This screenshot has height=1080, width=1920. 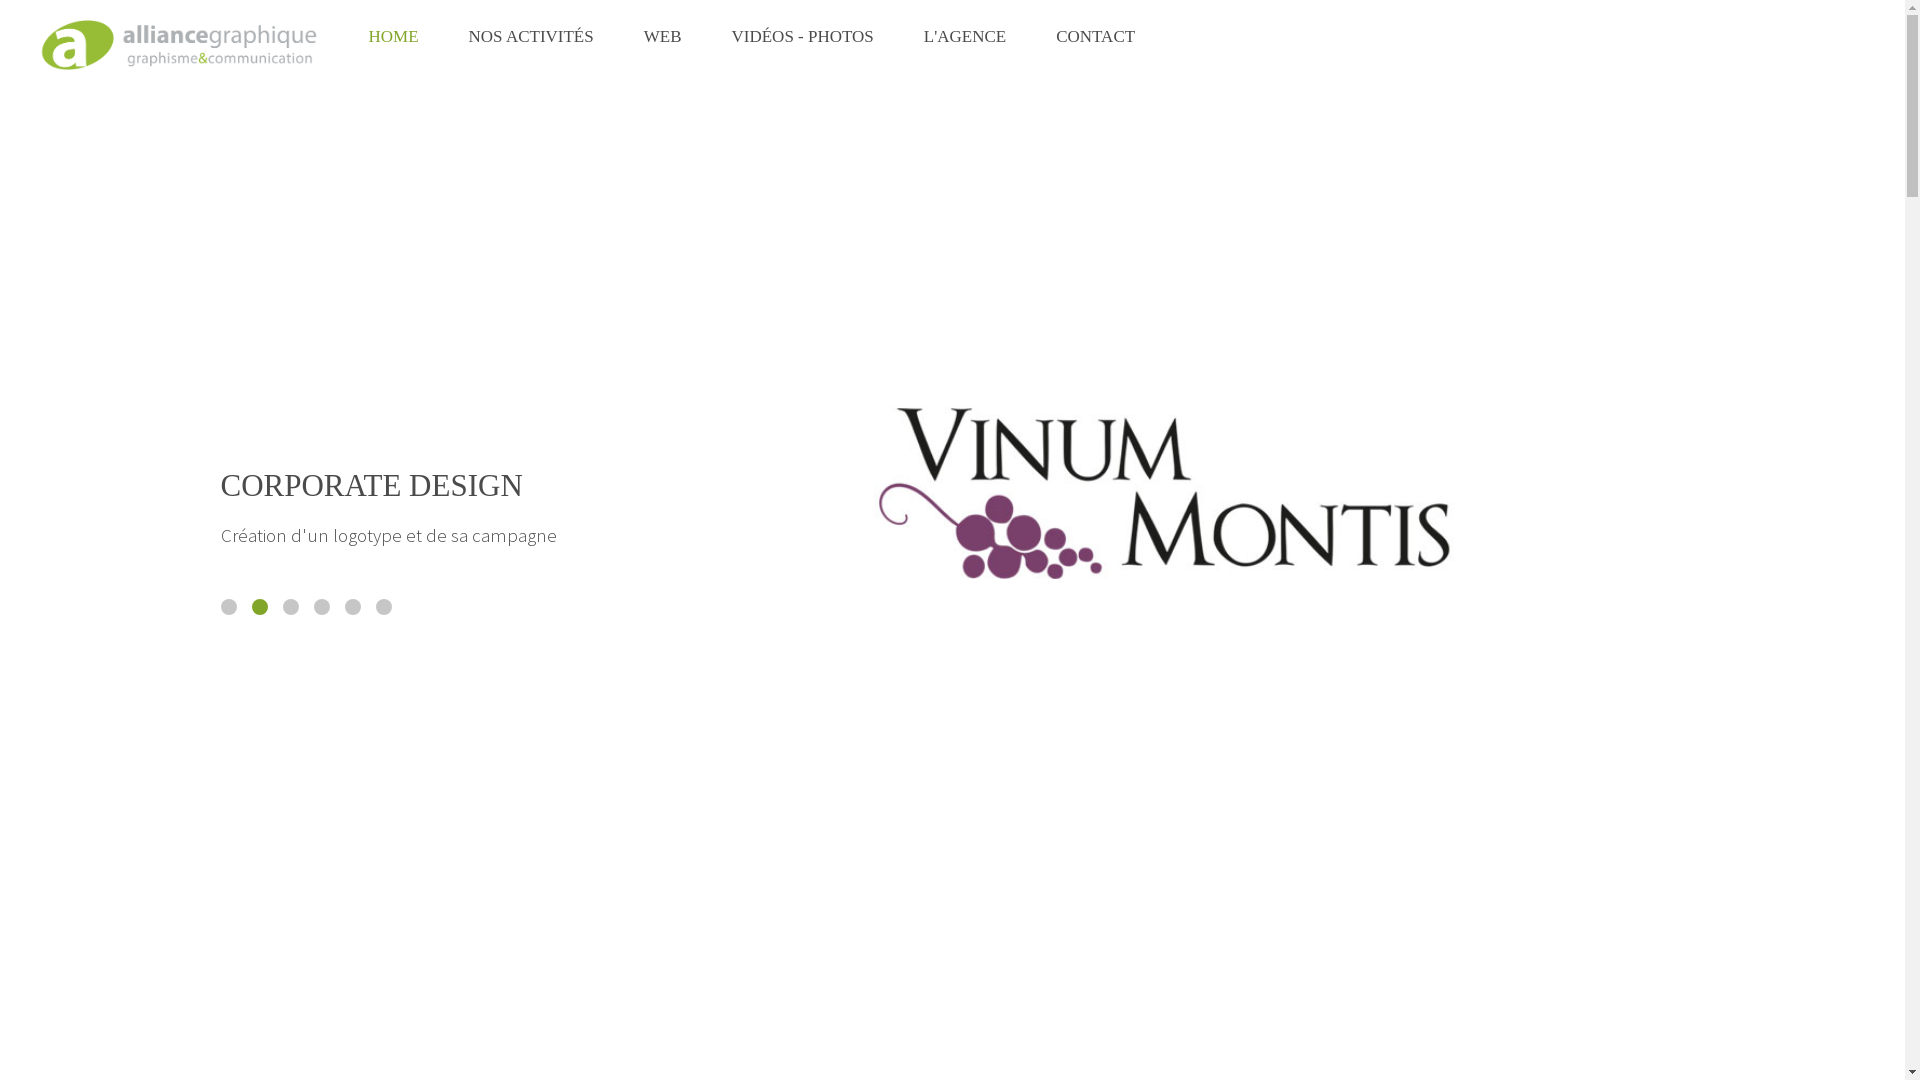 I want to click on HOME, so click(x=394, y=37).